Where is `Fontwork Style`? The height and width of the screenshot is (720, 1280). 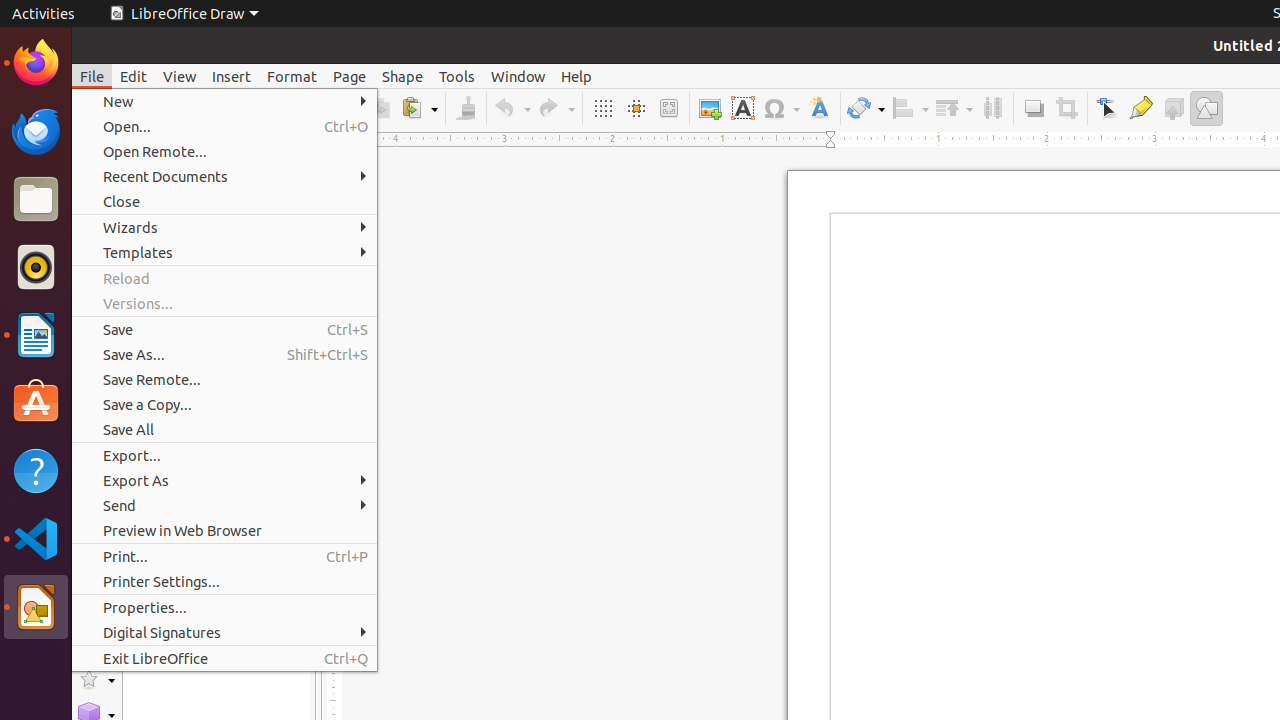
Fontwork Style is located at coordinates (820, 108).